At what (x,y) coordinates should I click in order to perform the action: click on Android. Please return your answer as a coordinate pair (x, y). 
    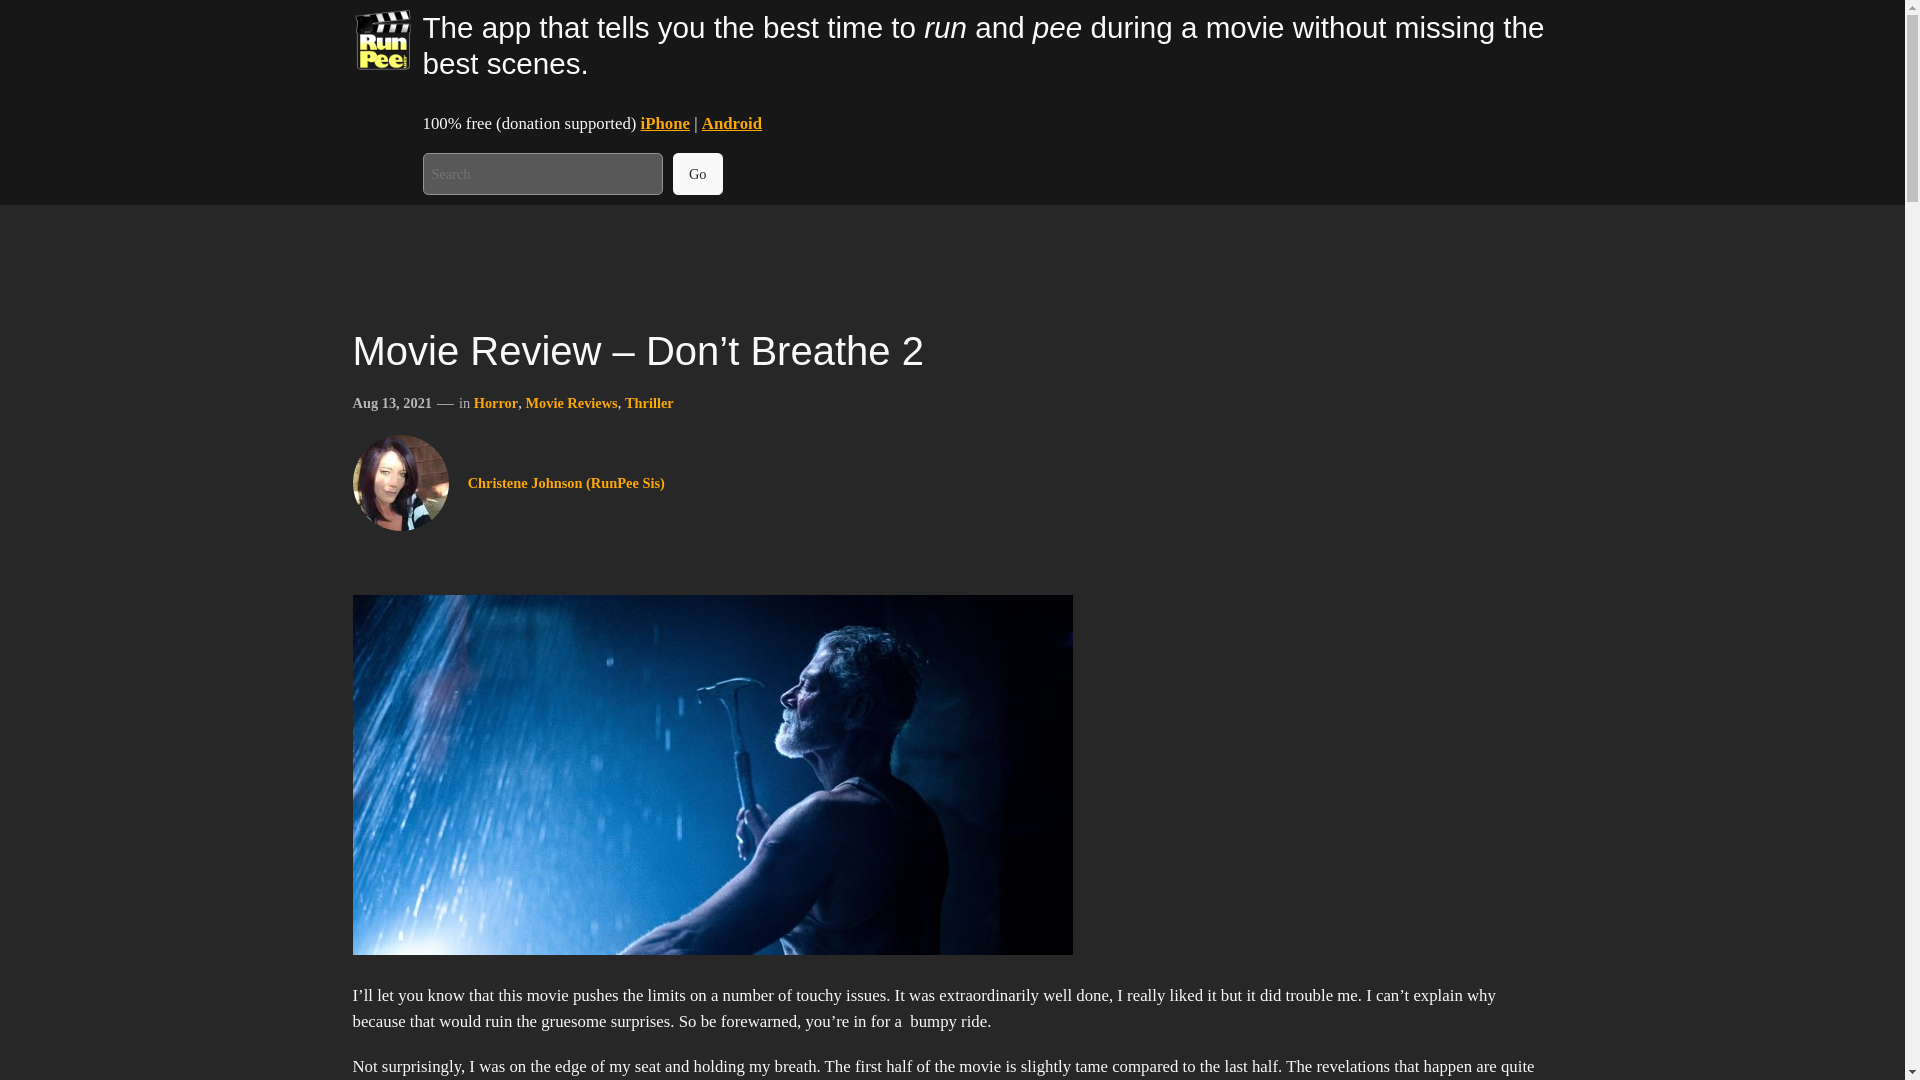
    Looking at the image, I should click on (732, 123).